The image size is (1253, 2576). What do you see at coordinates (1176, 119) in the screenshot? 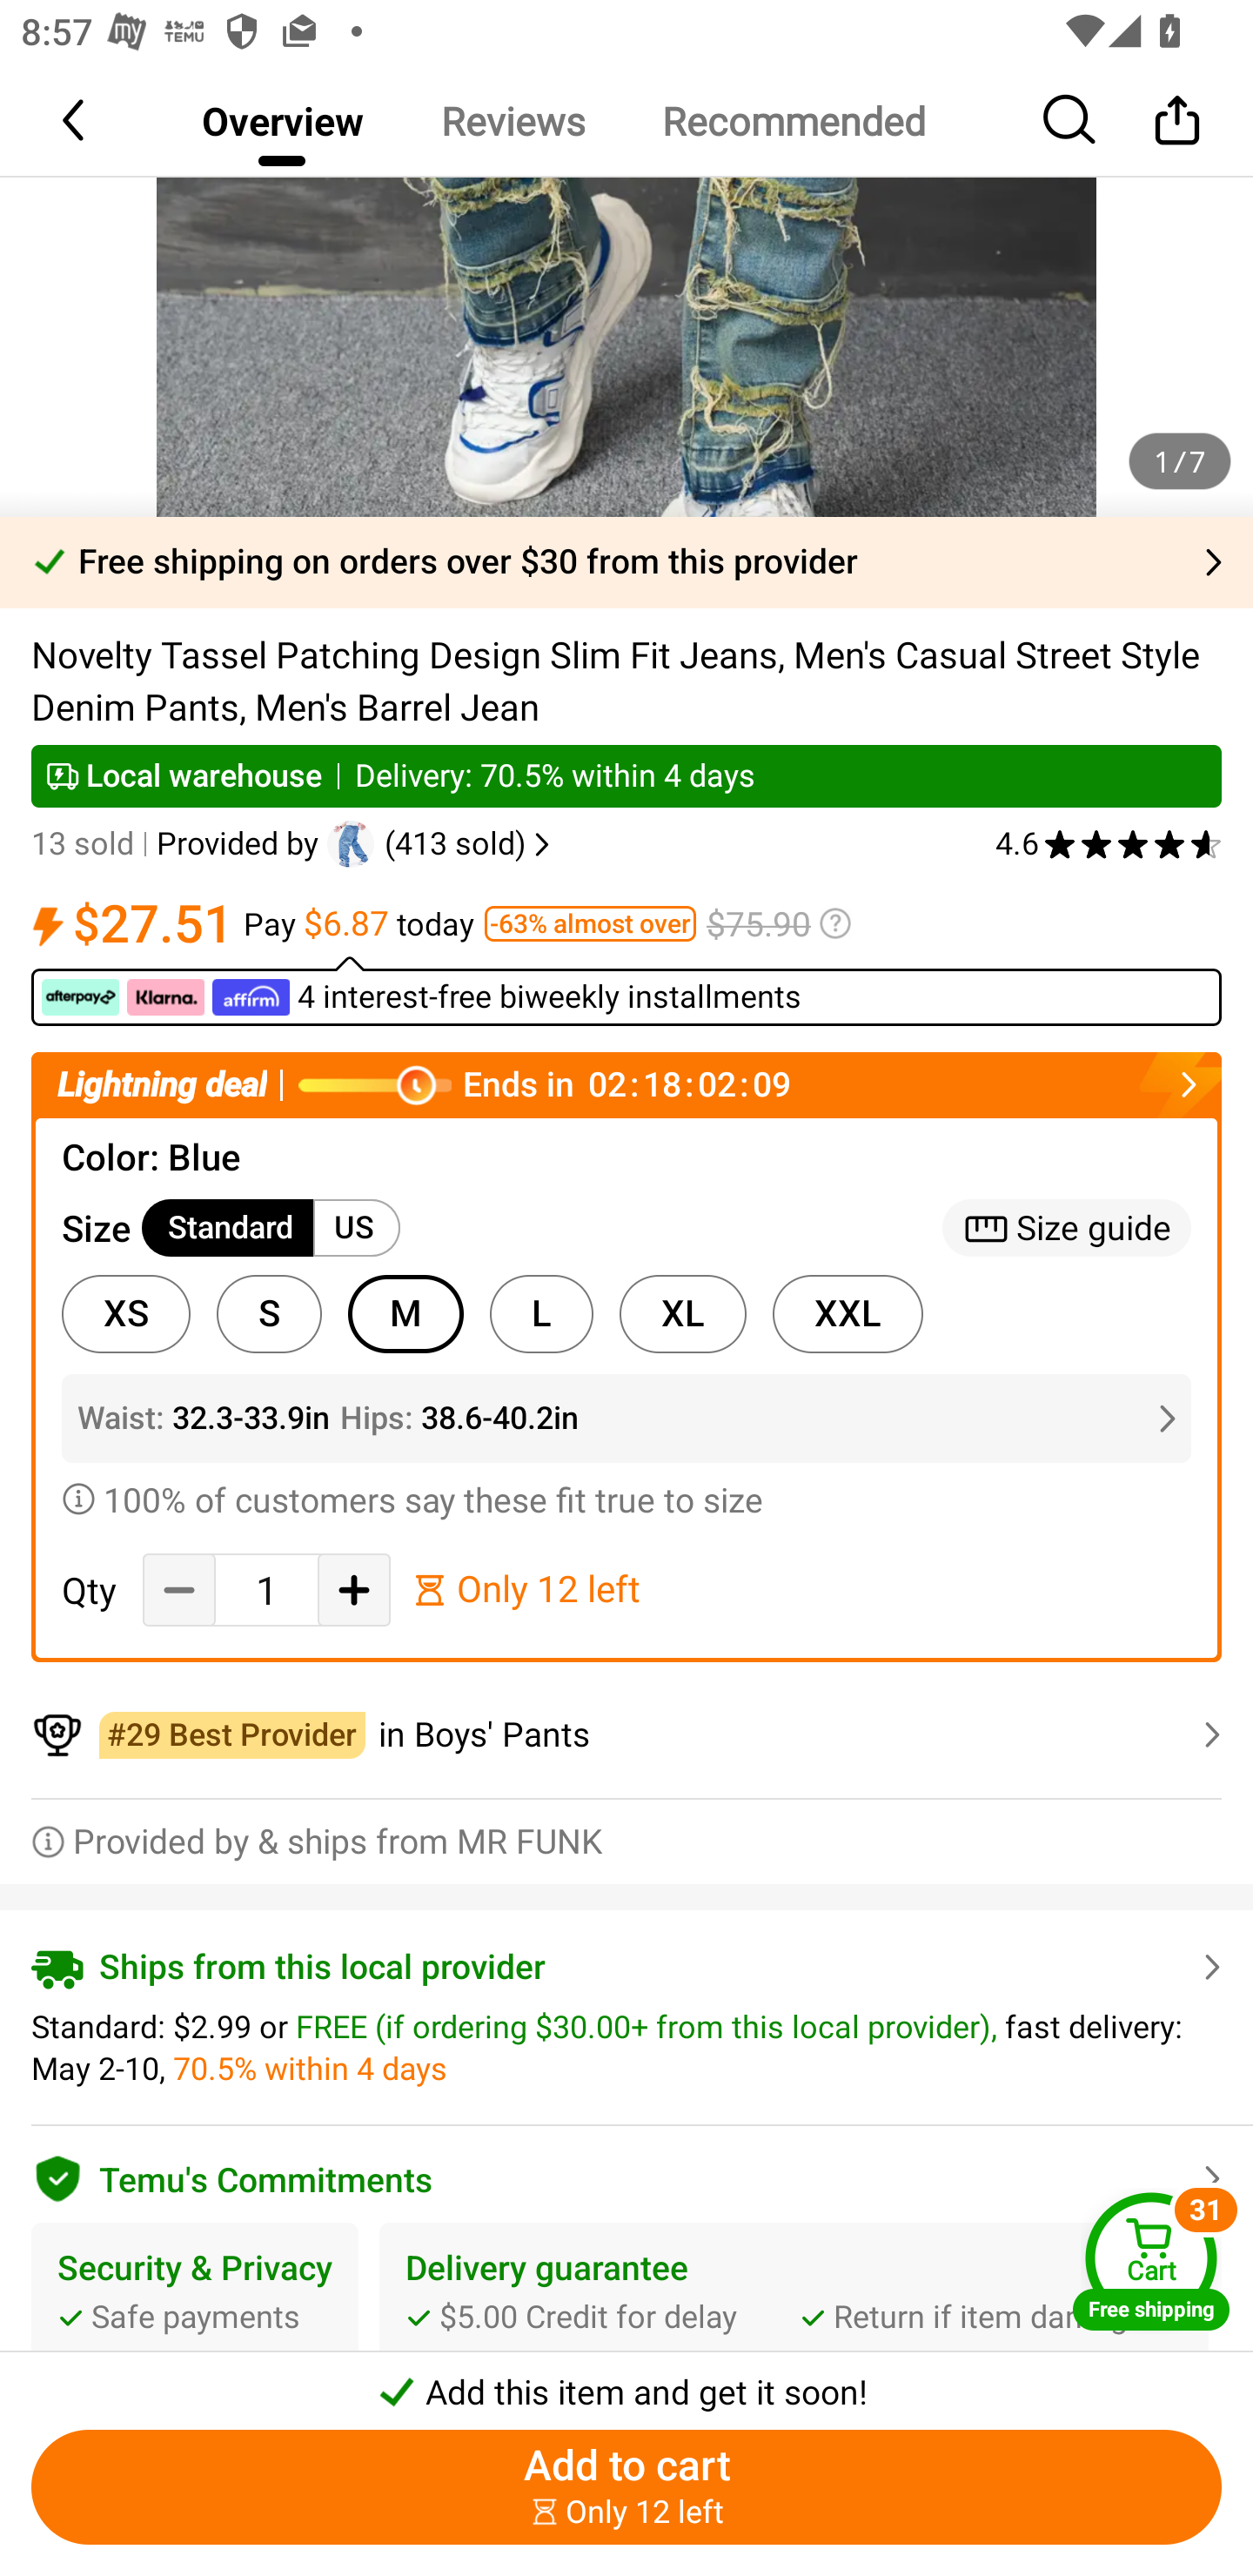
I see `Share` at bounding box center [1176, 119].